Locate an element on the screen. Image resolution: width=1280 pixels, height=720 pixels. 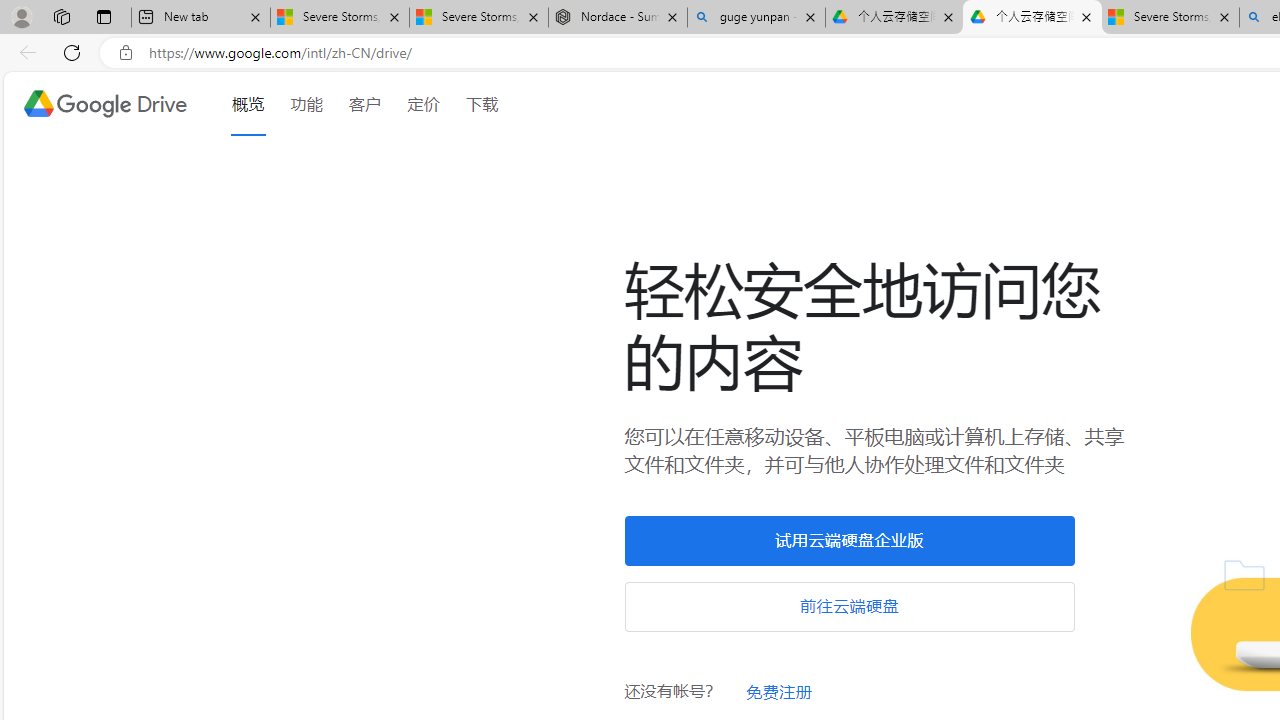
Google Drive is located at coordinates (104, 104).